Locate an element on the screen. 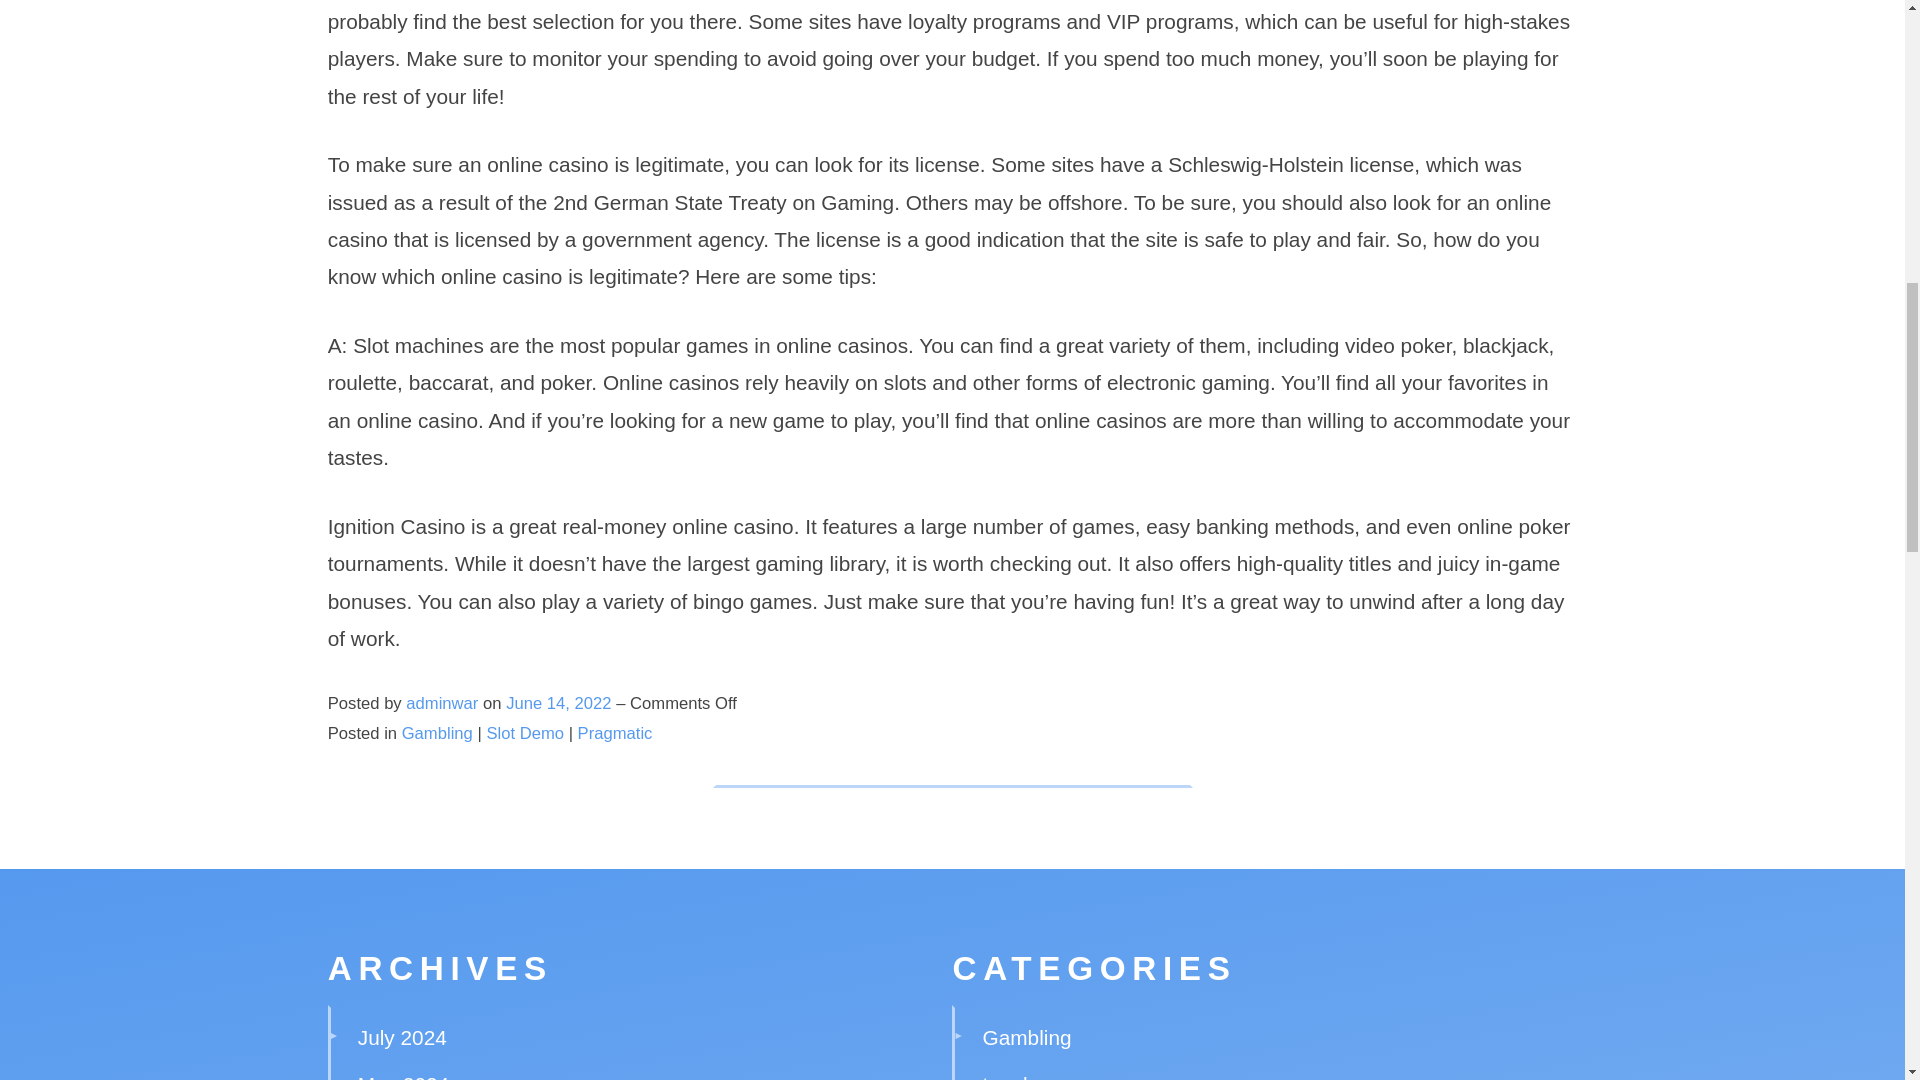 The image size is (1920, 1080). June 14, 2022 is located at coordinates (561, 703).